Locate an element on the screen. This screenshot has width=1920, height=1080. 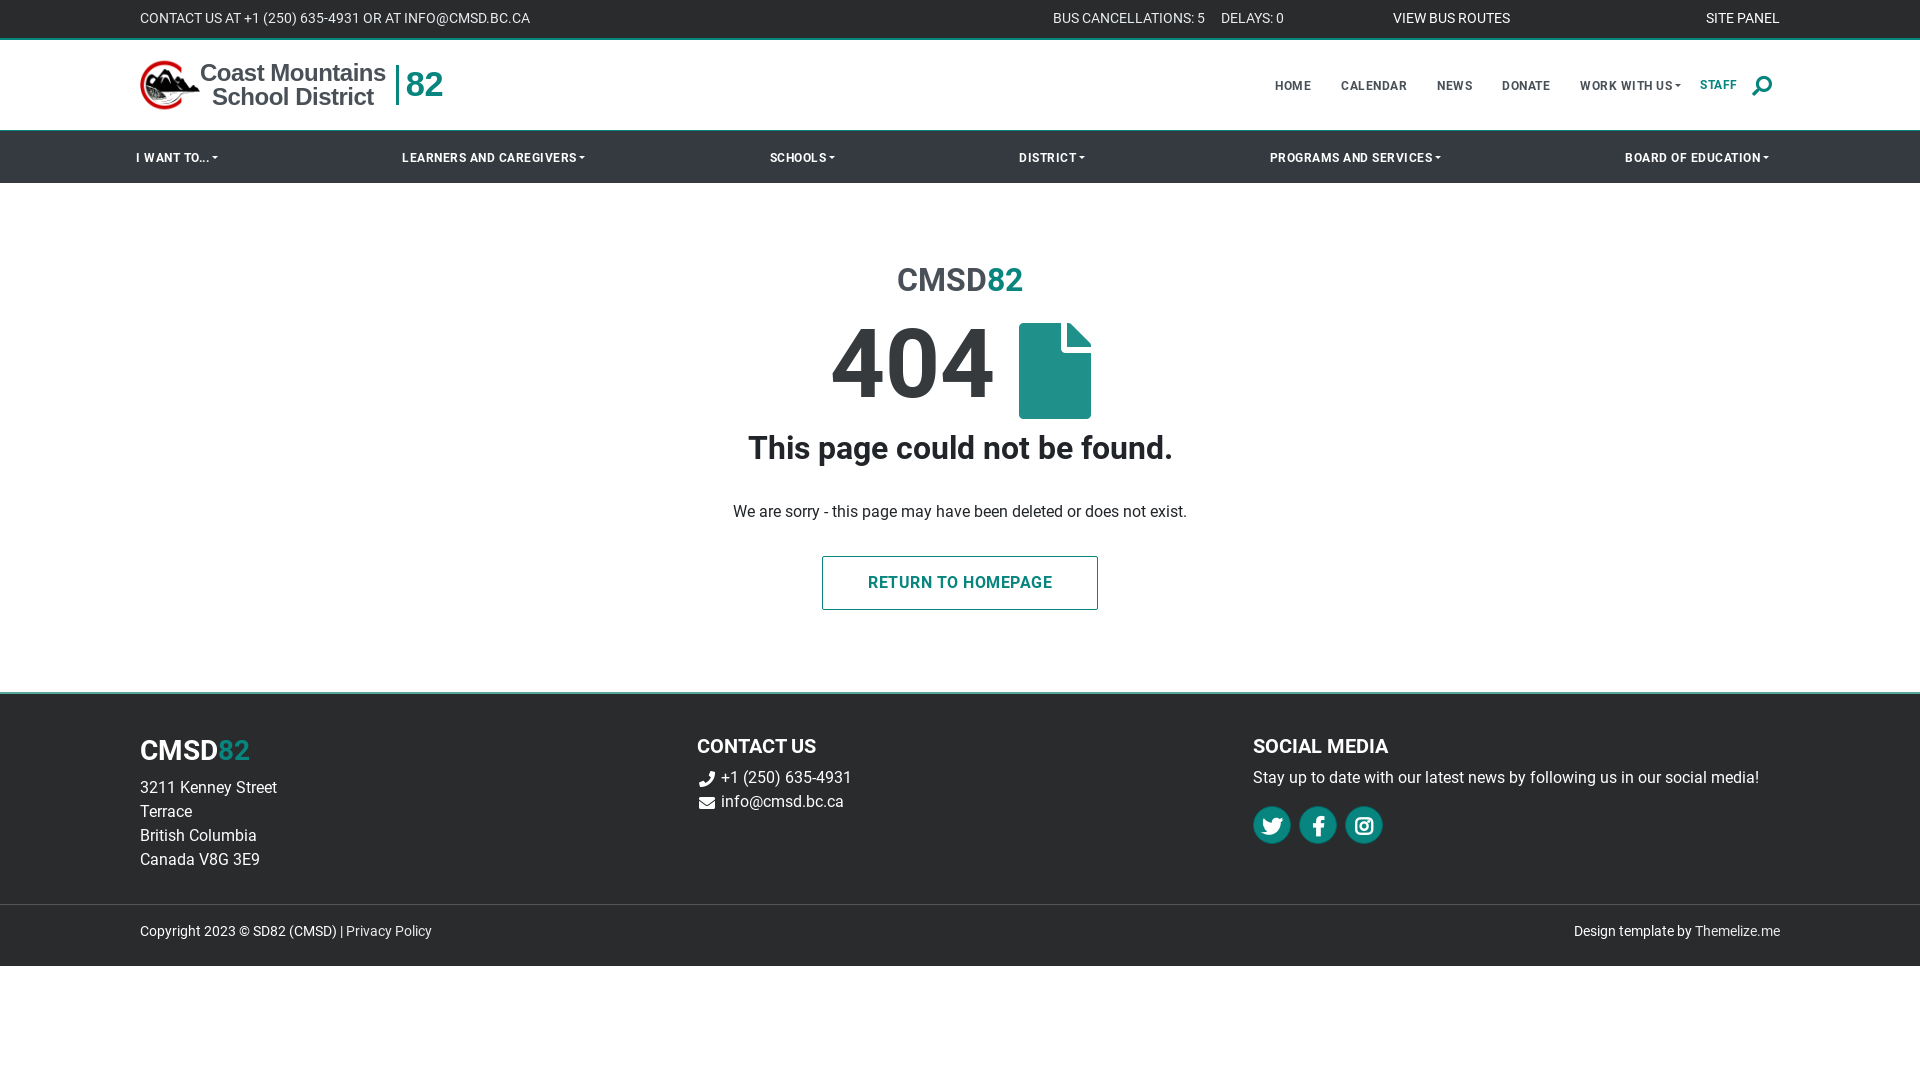
I WANT TO... is located at coordinates (177, 157).